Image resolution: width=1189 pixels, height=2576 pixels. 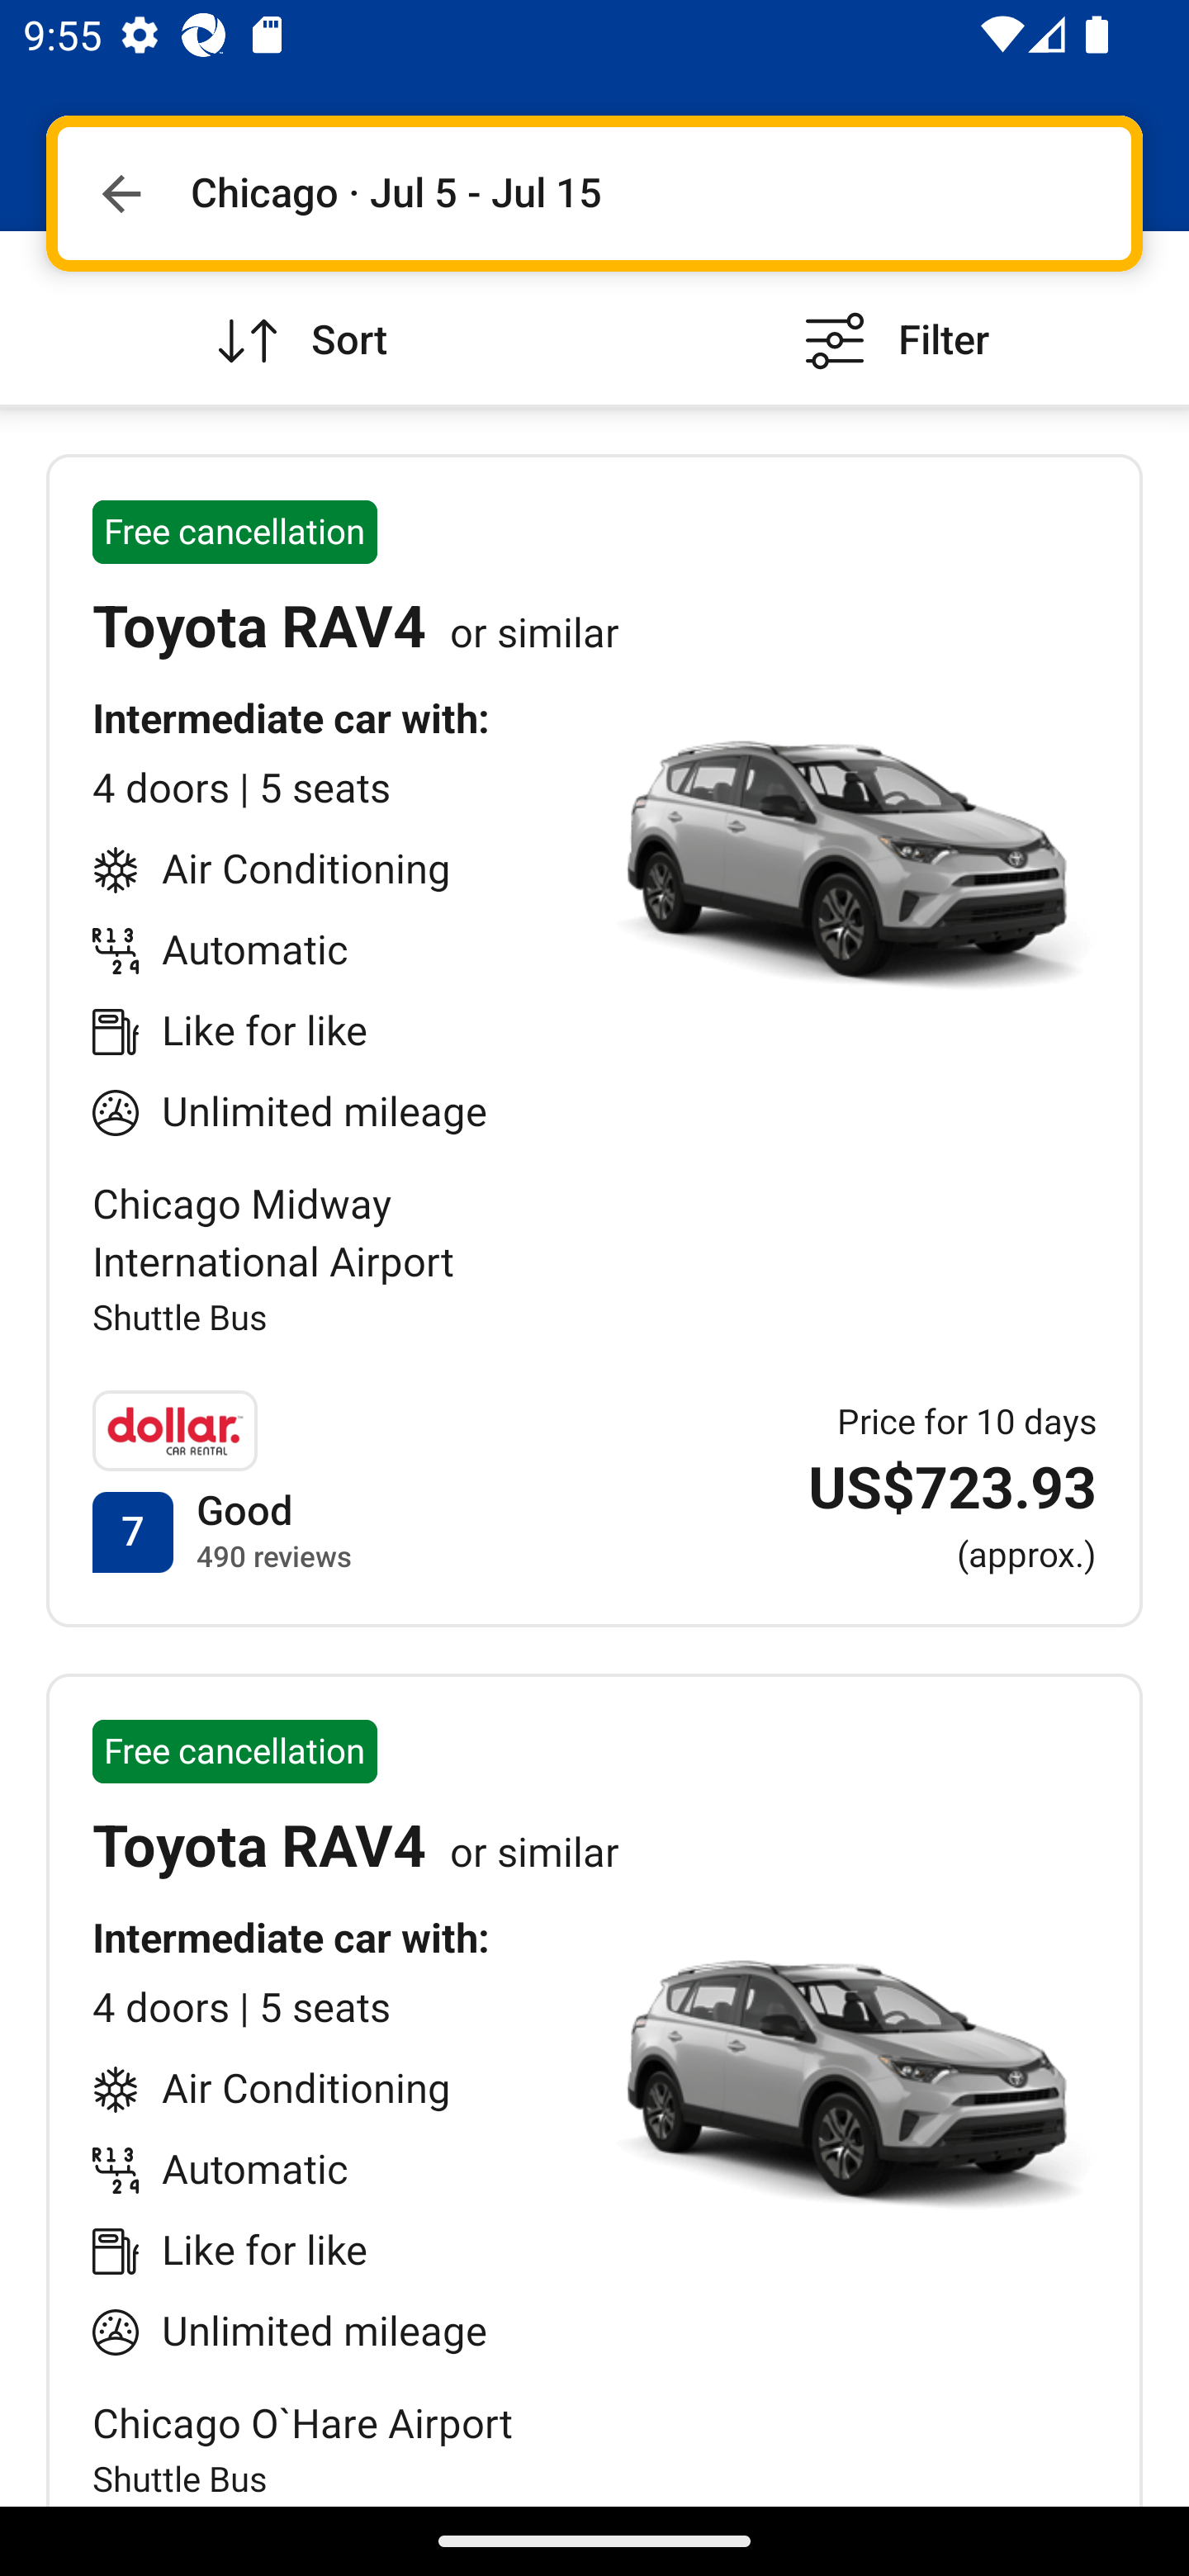 What do you see at coordinates (892, 317) in the screenshot?
I see `Filter` at bounding box center [892, 317].